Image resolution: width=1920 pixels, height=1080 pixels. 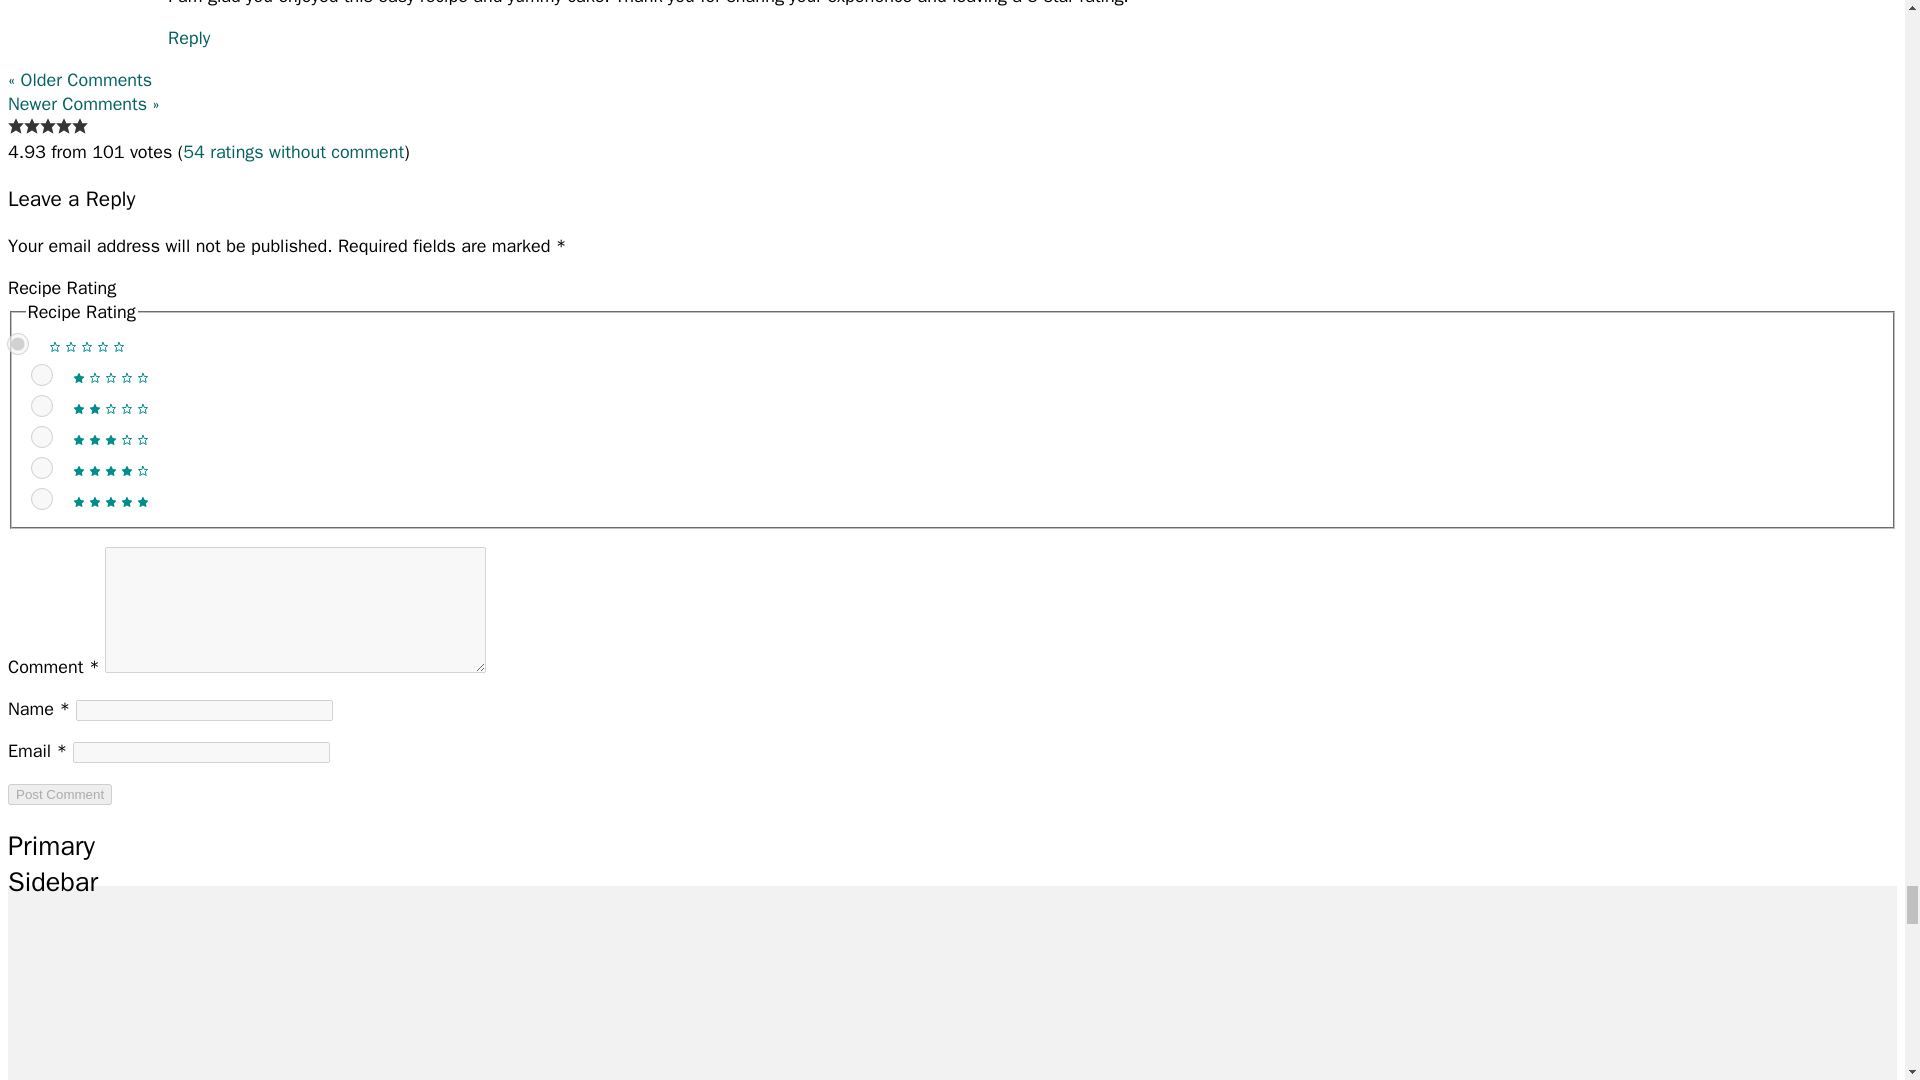 I want to click on 0, so click(x=16, y=344).